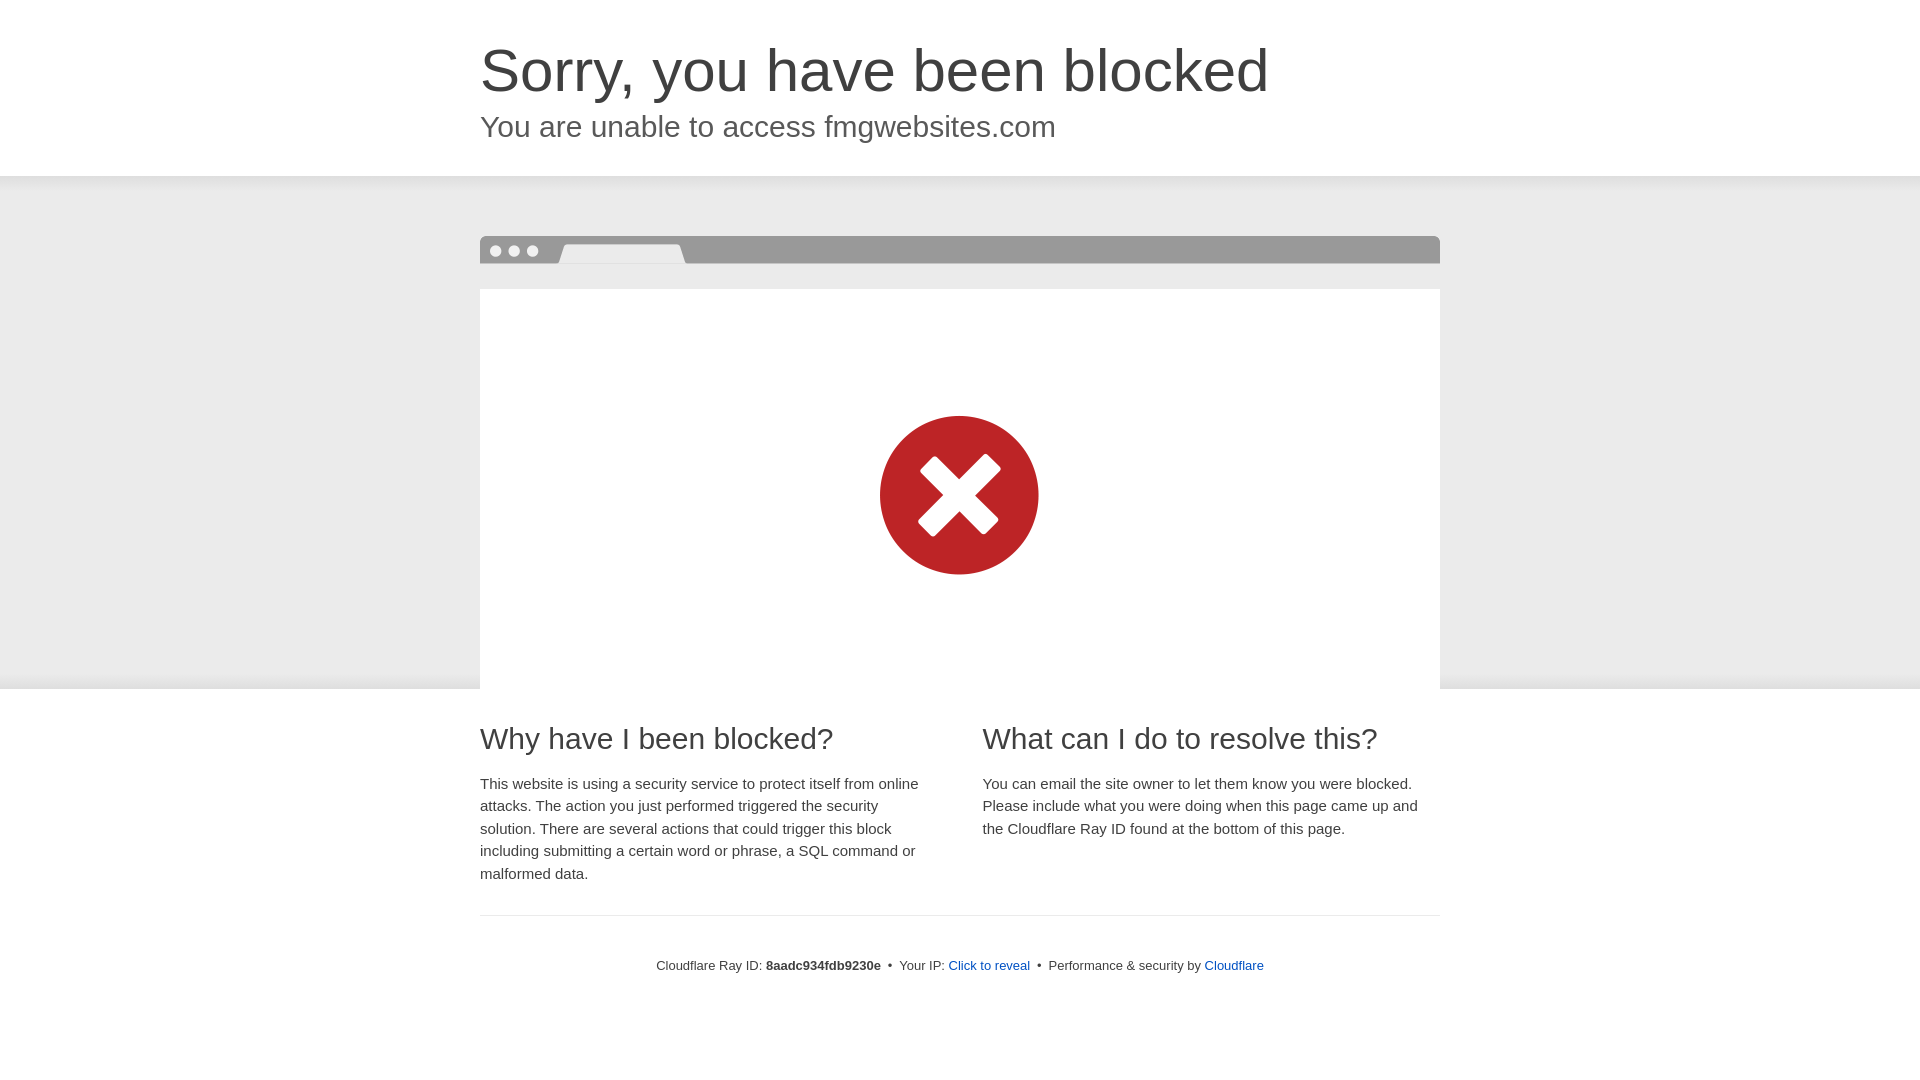 Image resolution: width=1920 pixels, height=1080 pixels. What do you see at coordinates (1234, 965) in the screenshot?
I see `Cloudflare` at bounding box center [1234, 965].